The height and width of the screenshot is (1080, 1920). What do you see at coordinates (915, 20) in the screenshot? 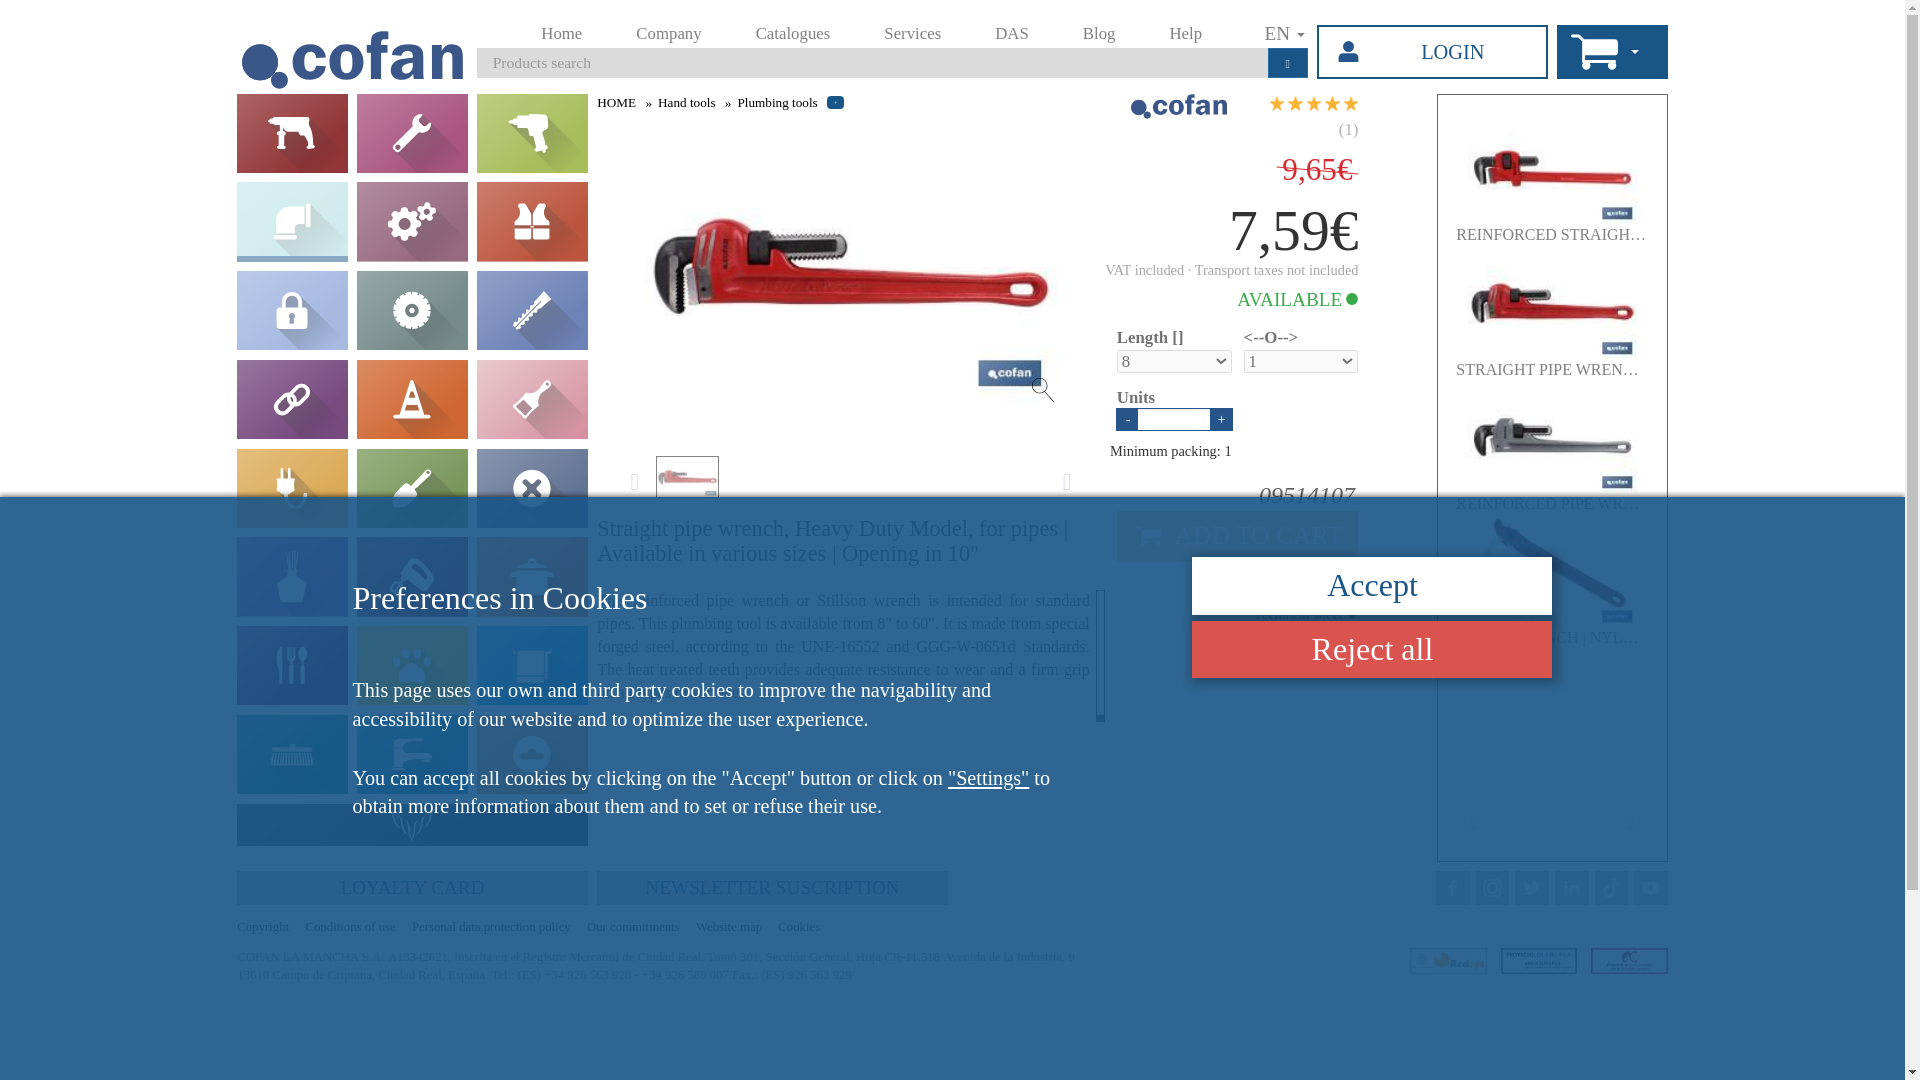
I see `Blog` at bounding box center [915, 20].